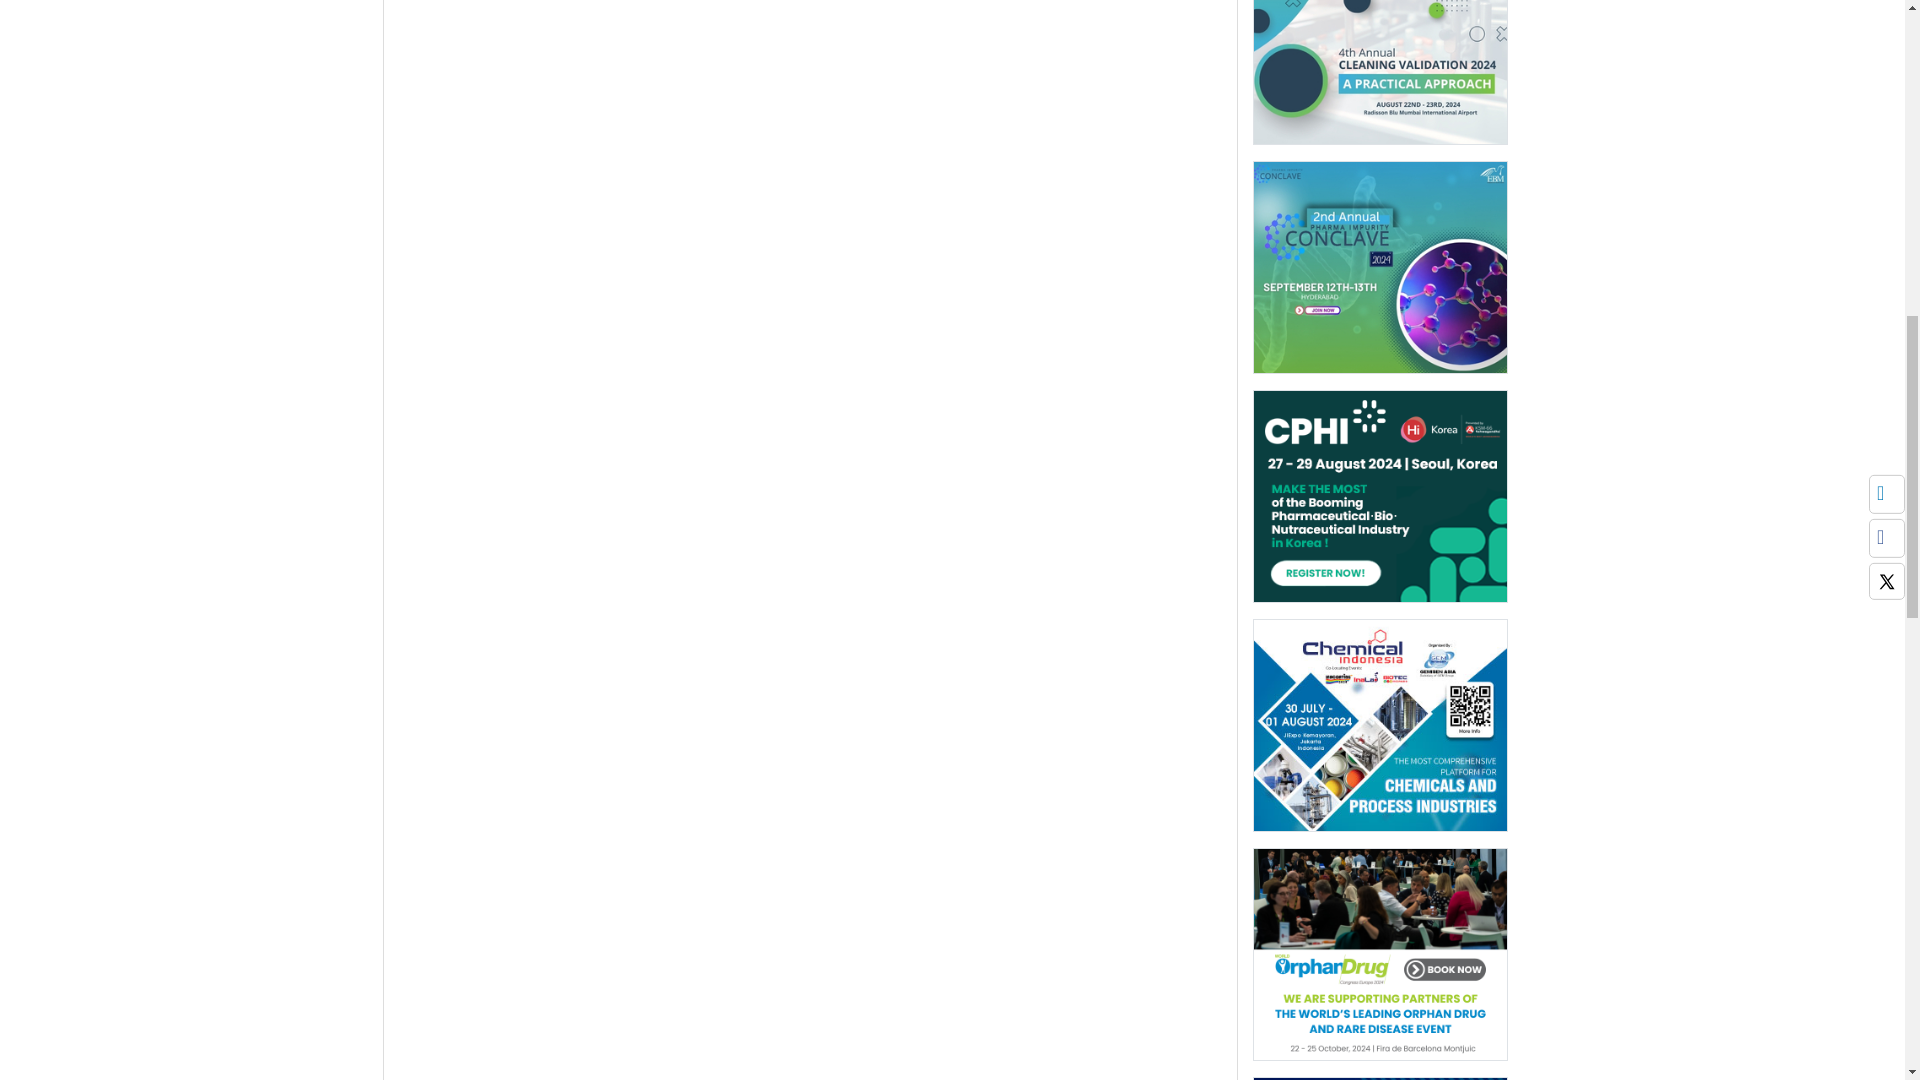  I want to click on 2nd Annual Pharma Impurity Conclave 2024, so click(1379, 273).